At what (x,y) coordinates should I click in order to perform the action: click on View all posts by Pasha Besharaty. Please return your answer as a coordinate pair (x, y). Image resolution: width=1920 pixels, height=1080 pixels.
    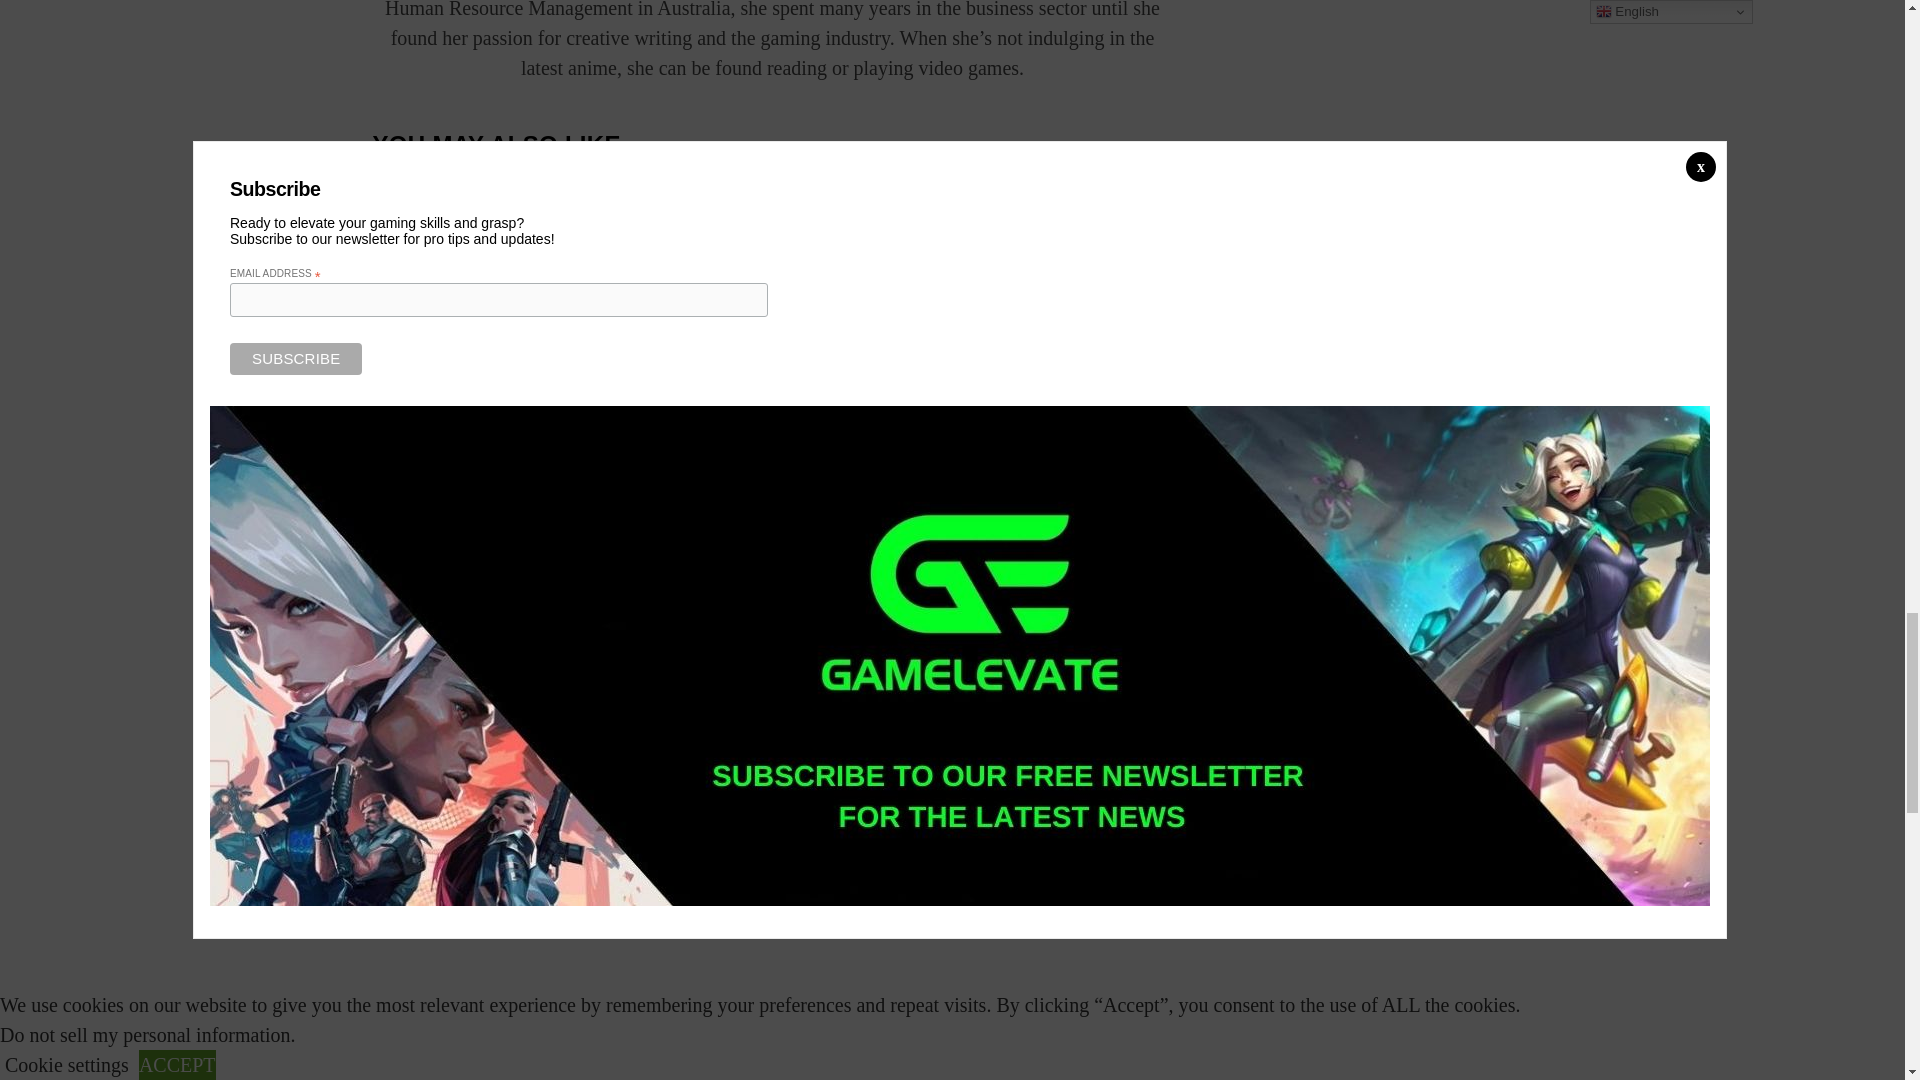
    Looking at the image, I should click on (998, 494).